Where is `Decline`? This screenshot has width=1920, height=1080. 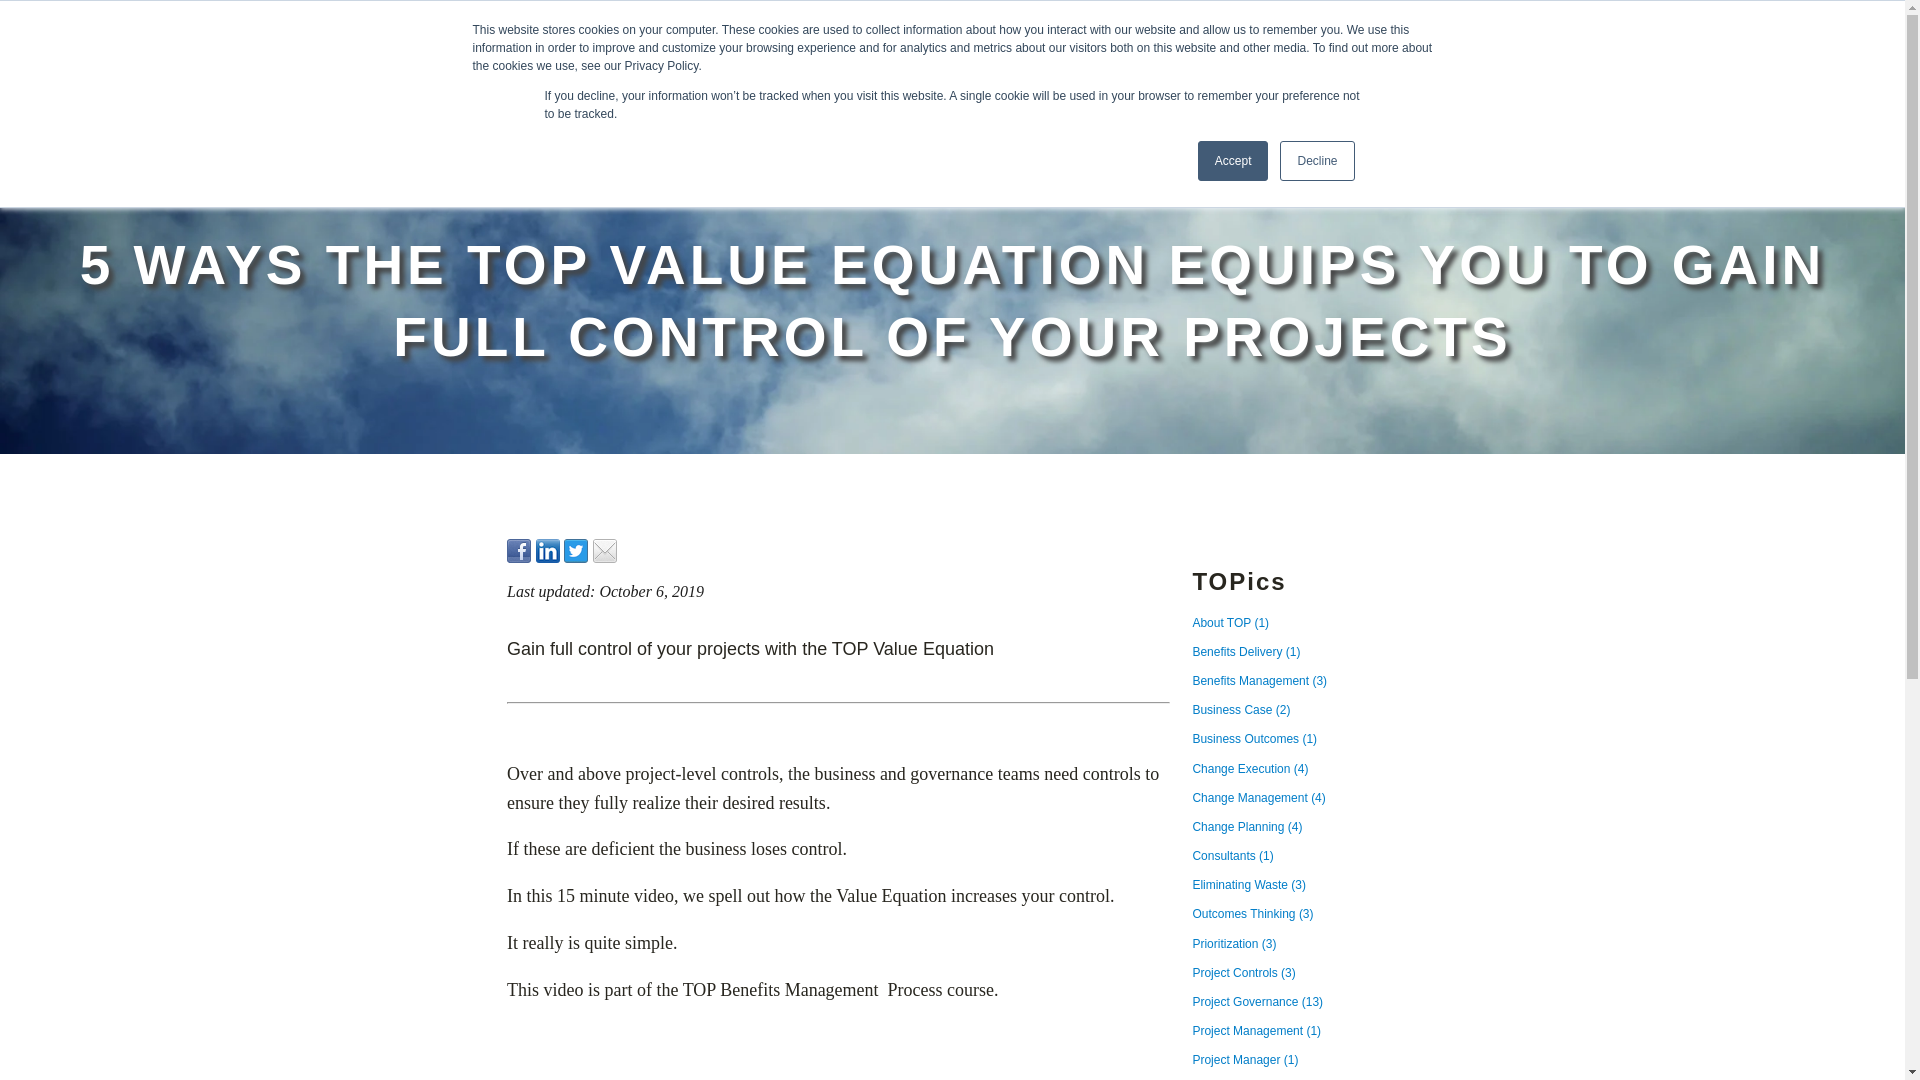
Decline is located at coordinates (1316, 161).